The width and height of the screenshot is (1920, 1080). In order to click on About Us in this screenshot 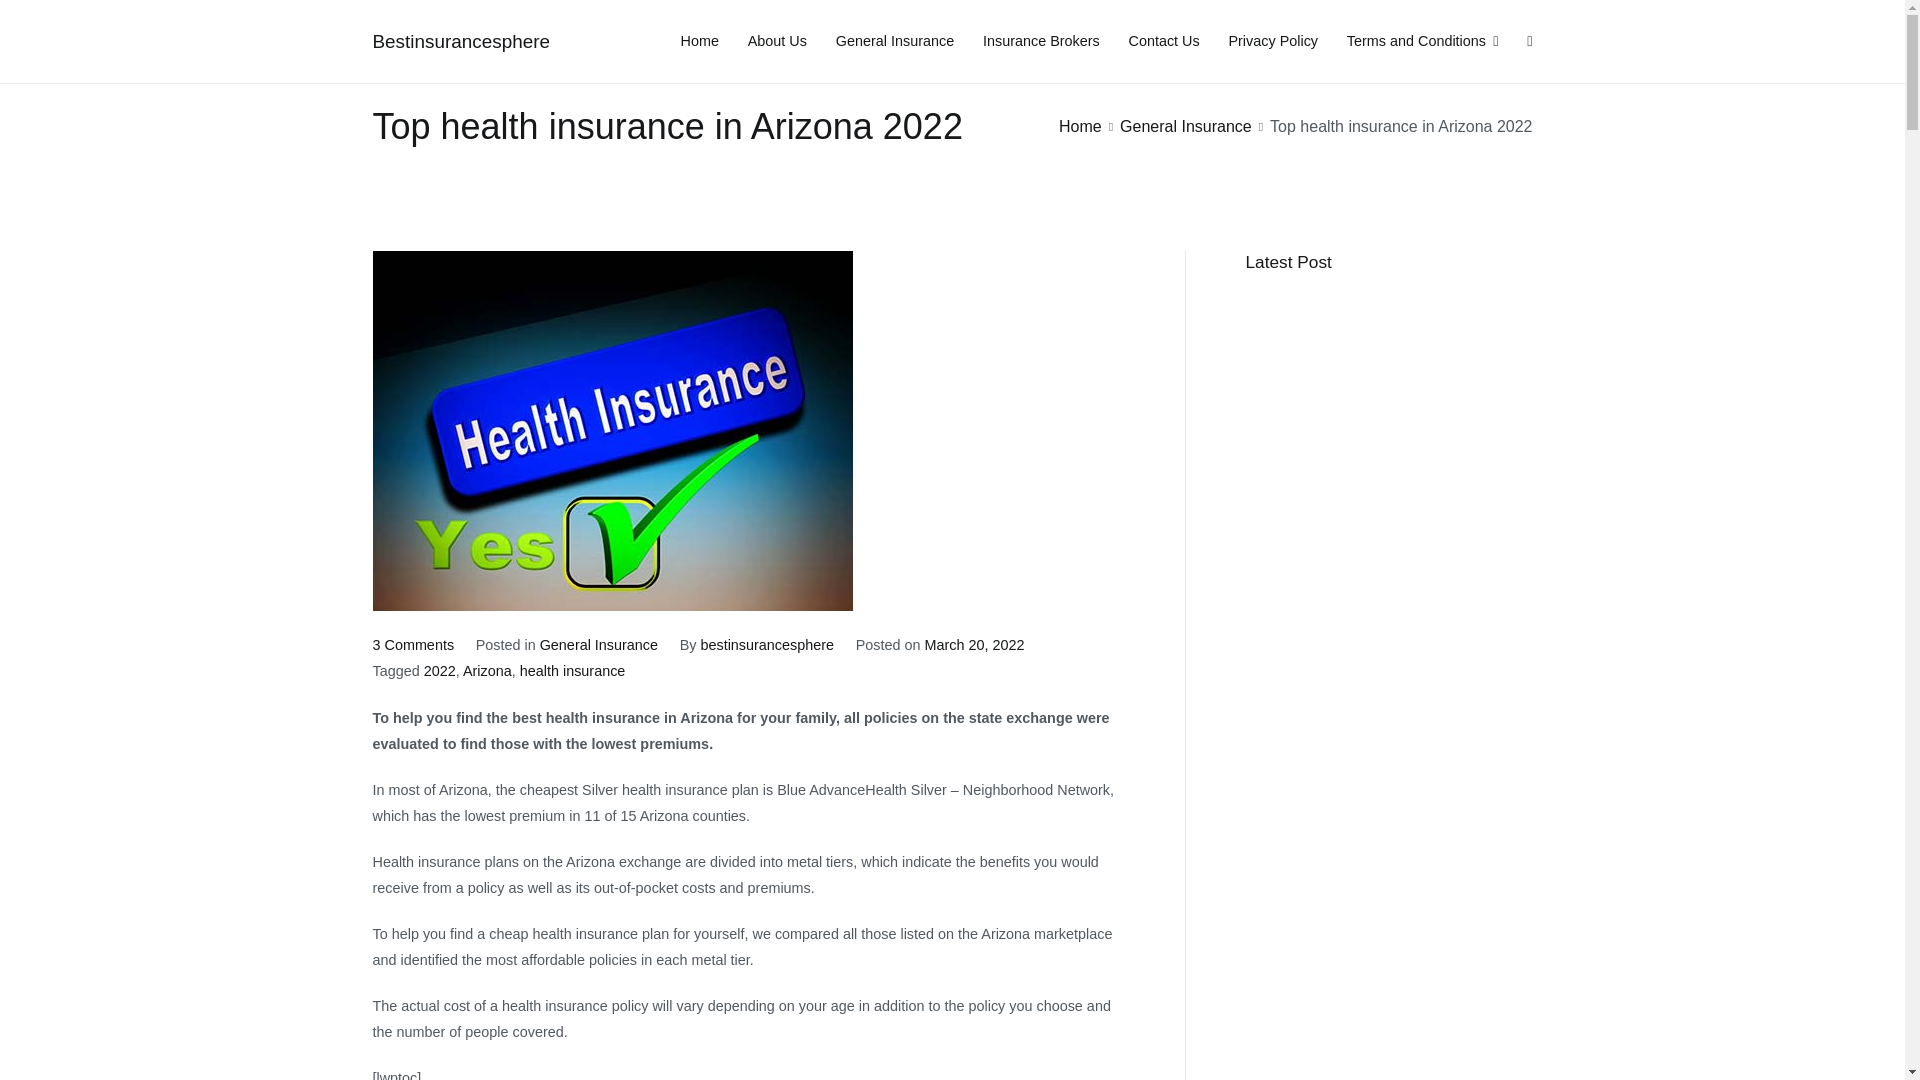, I will do `click(777, 42)`.